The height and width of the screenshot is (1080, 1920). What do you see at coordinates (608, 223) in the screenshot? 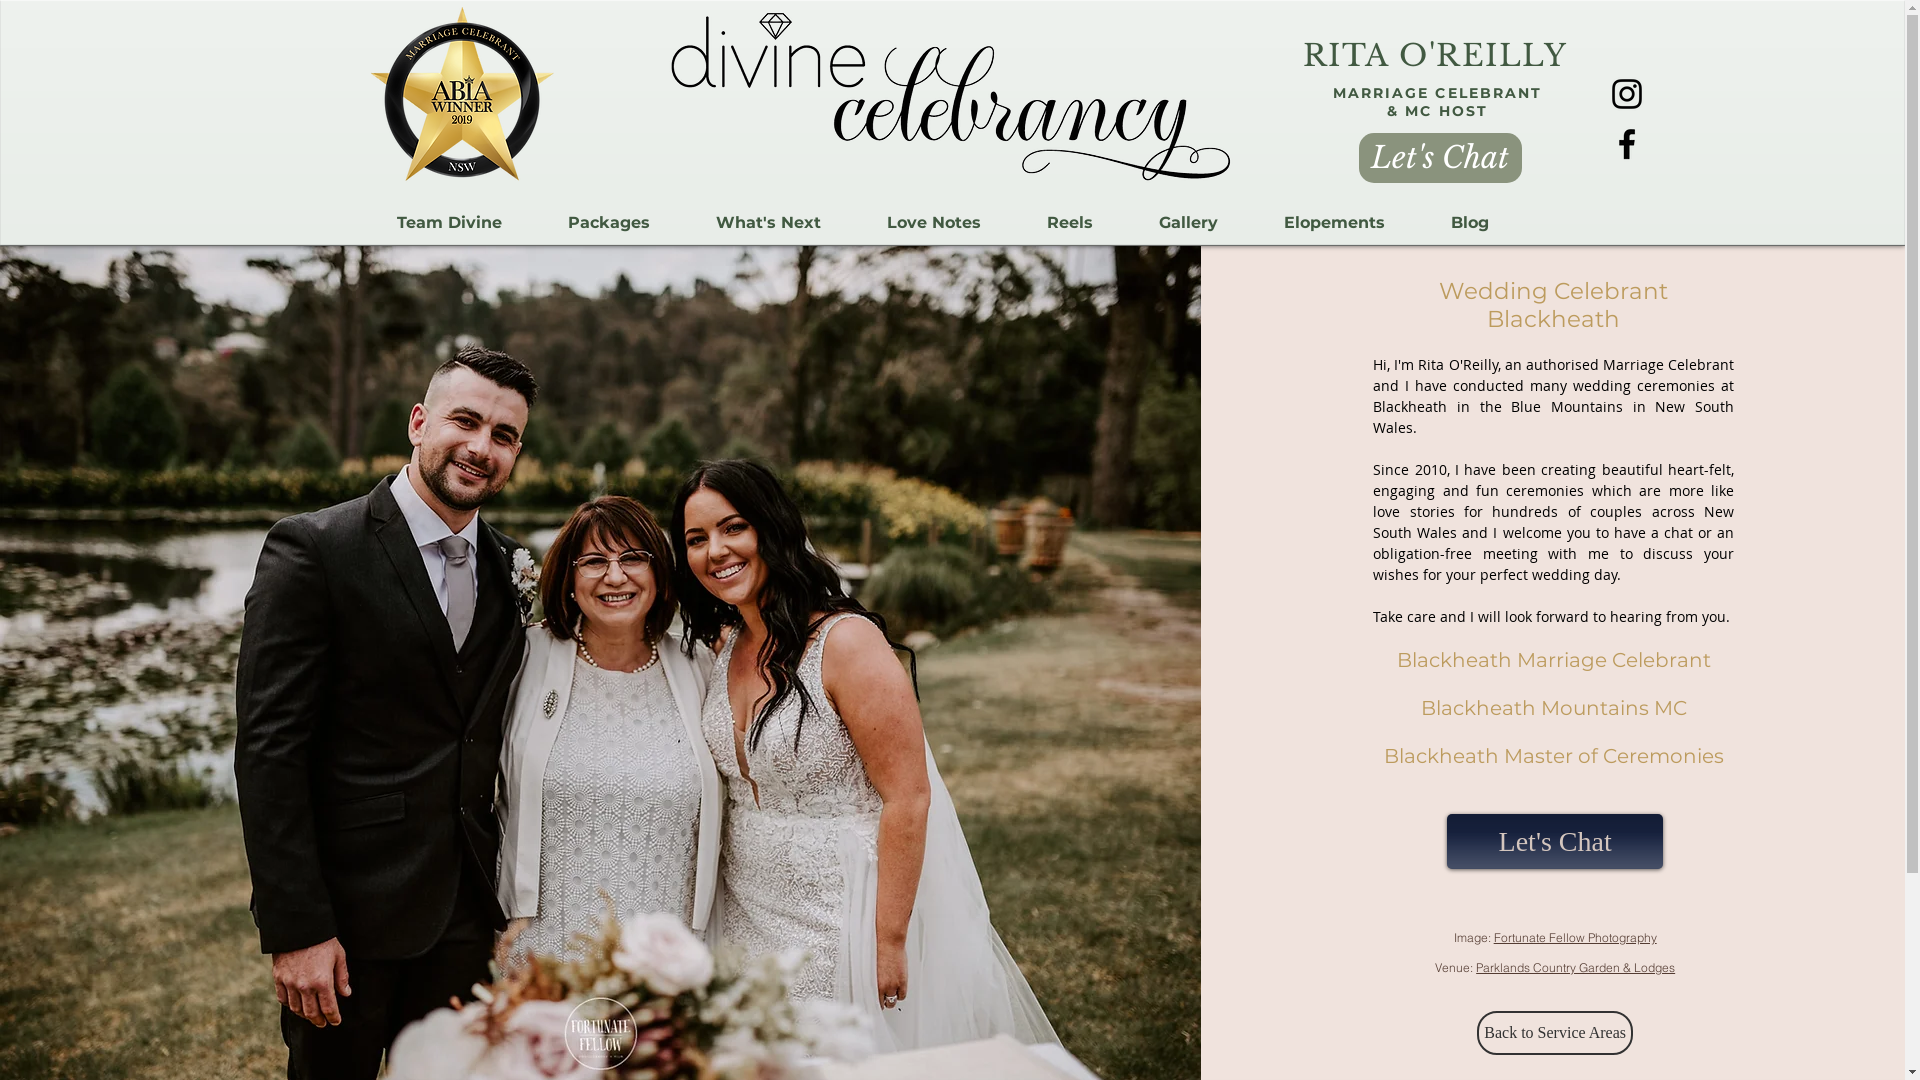
I see `Packages` at bounding box center [608, 223].